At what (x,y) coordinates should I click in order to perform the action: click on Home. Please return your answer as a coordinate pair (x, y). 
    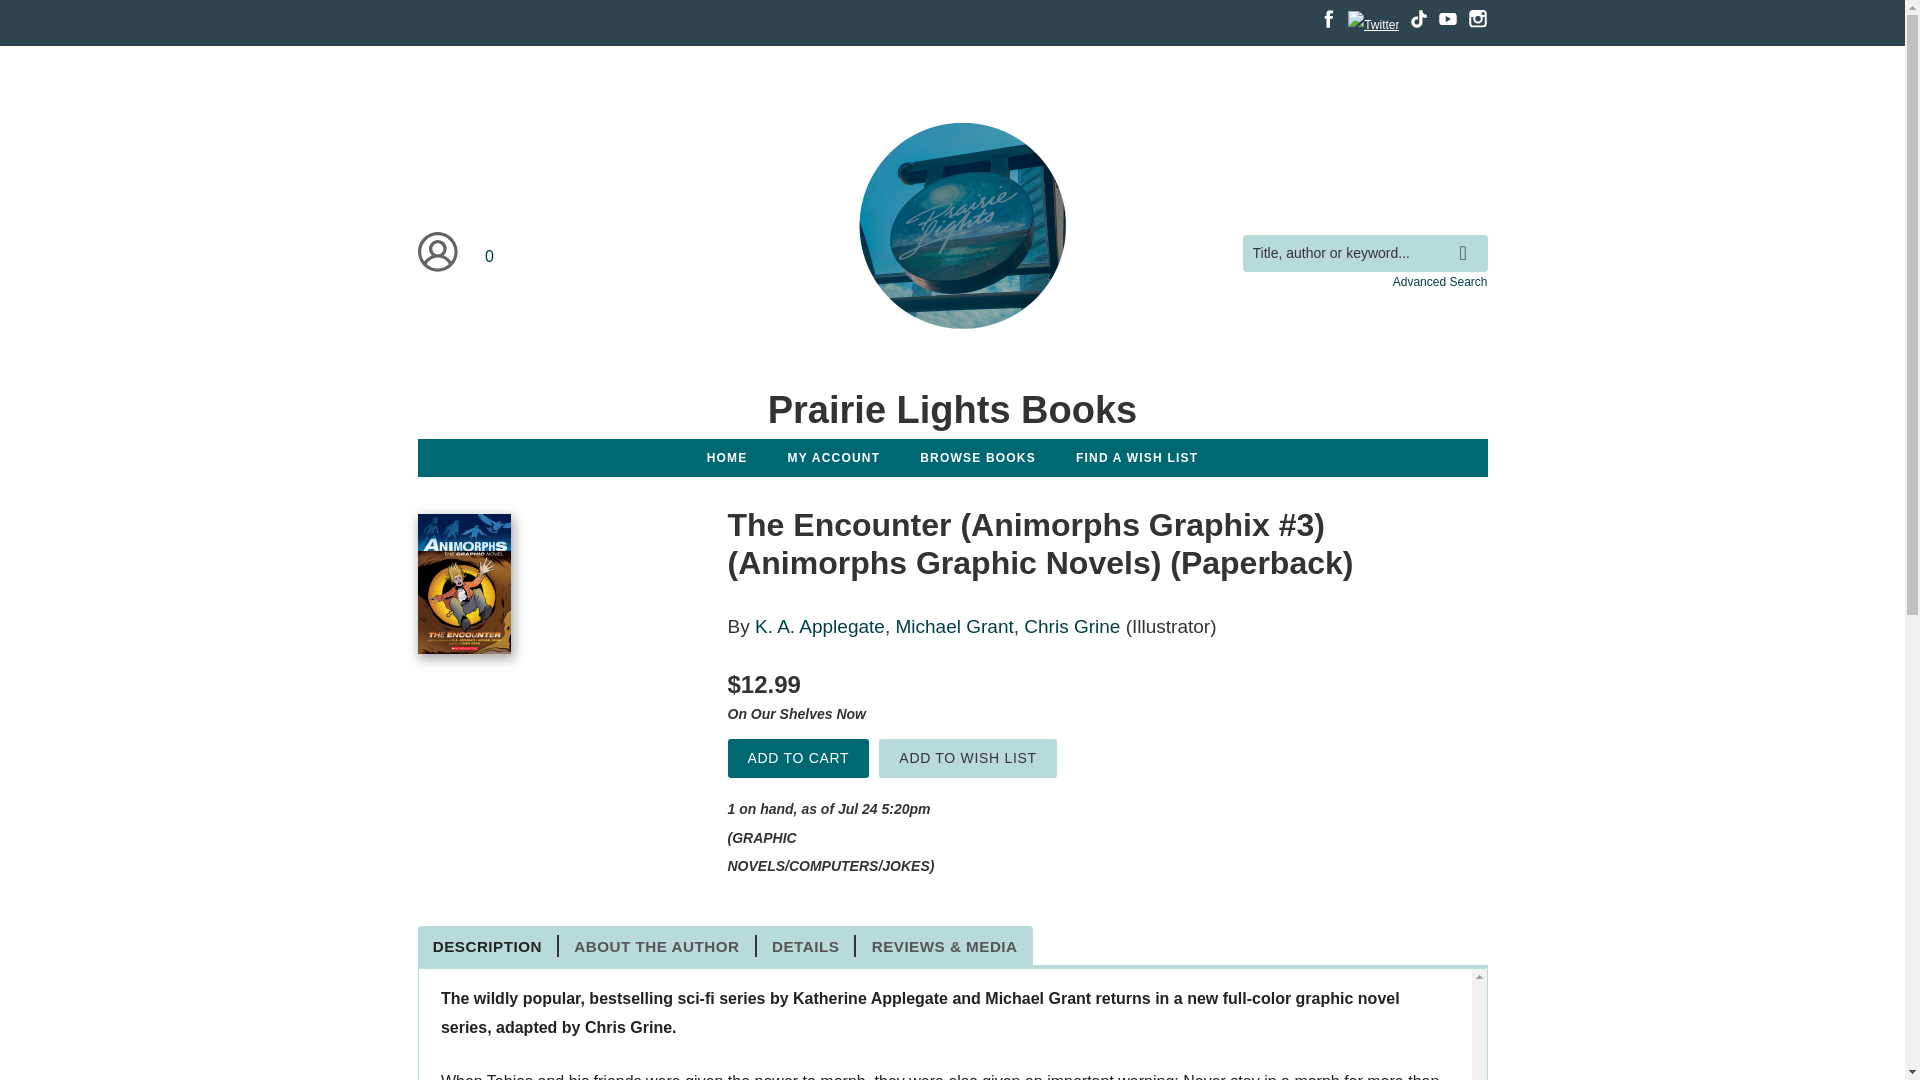
    Looking at the image, I should click on (951, 409).